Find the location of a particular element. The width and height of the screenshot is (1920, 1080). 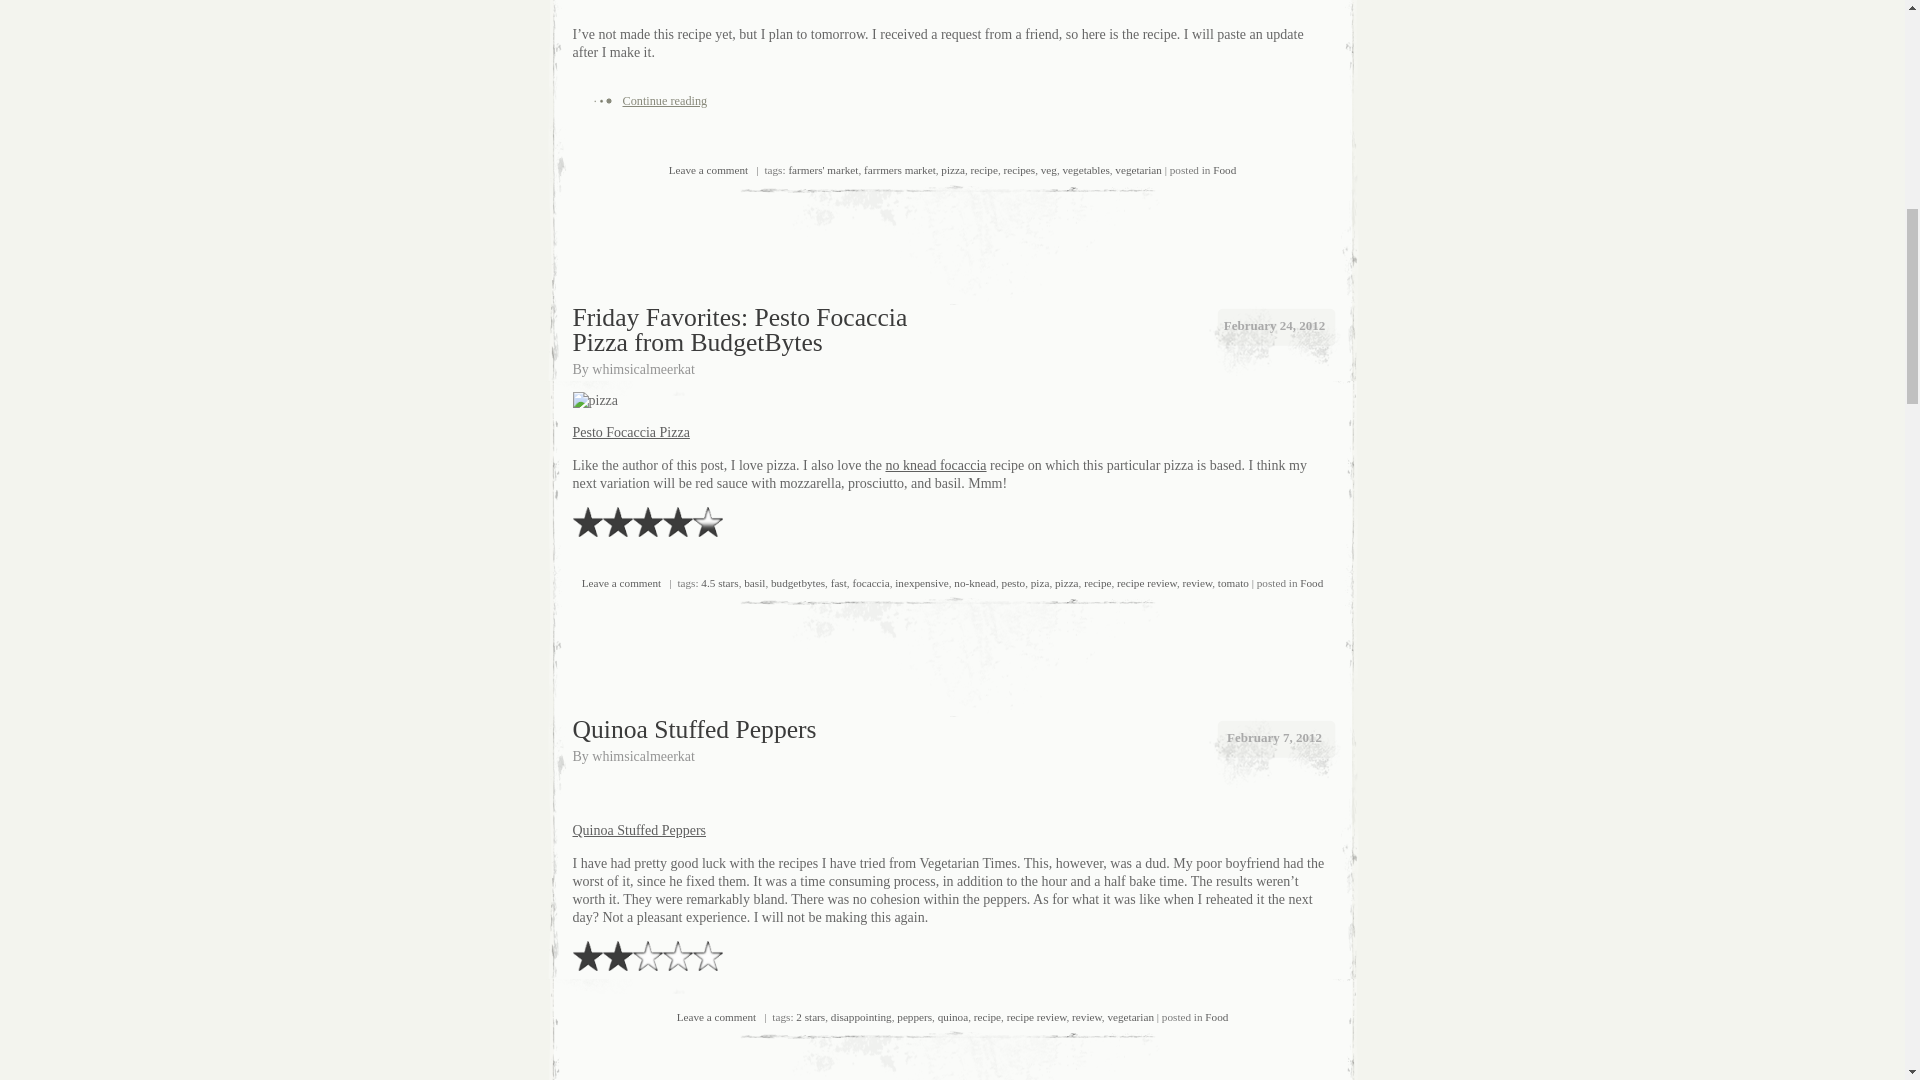

veg is located at coordinates (1048, 170).